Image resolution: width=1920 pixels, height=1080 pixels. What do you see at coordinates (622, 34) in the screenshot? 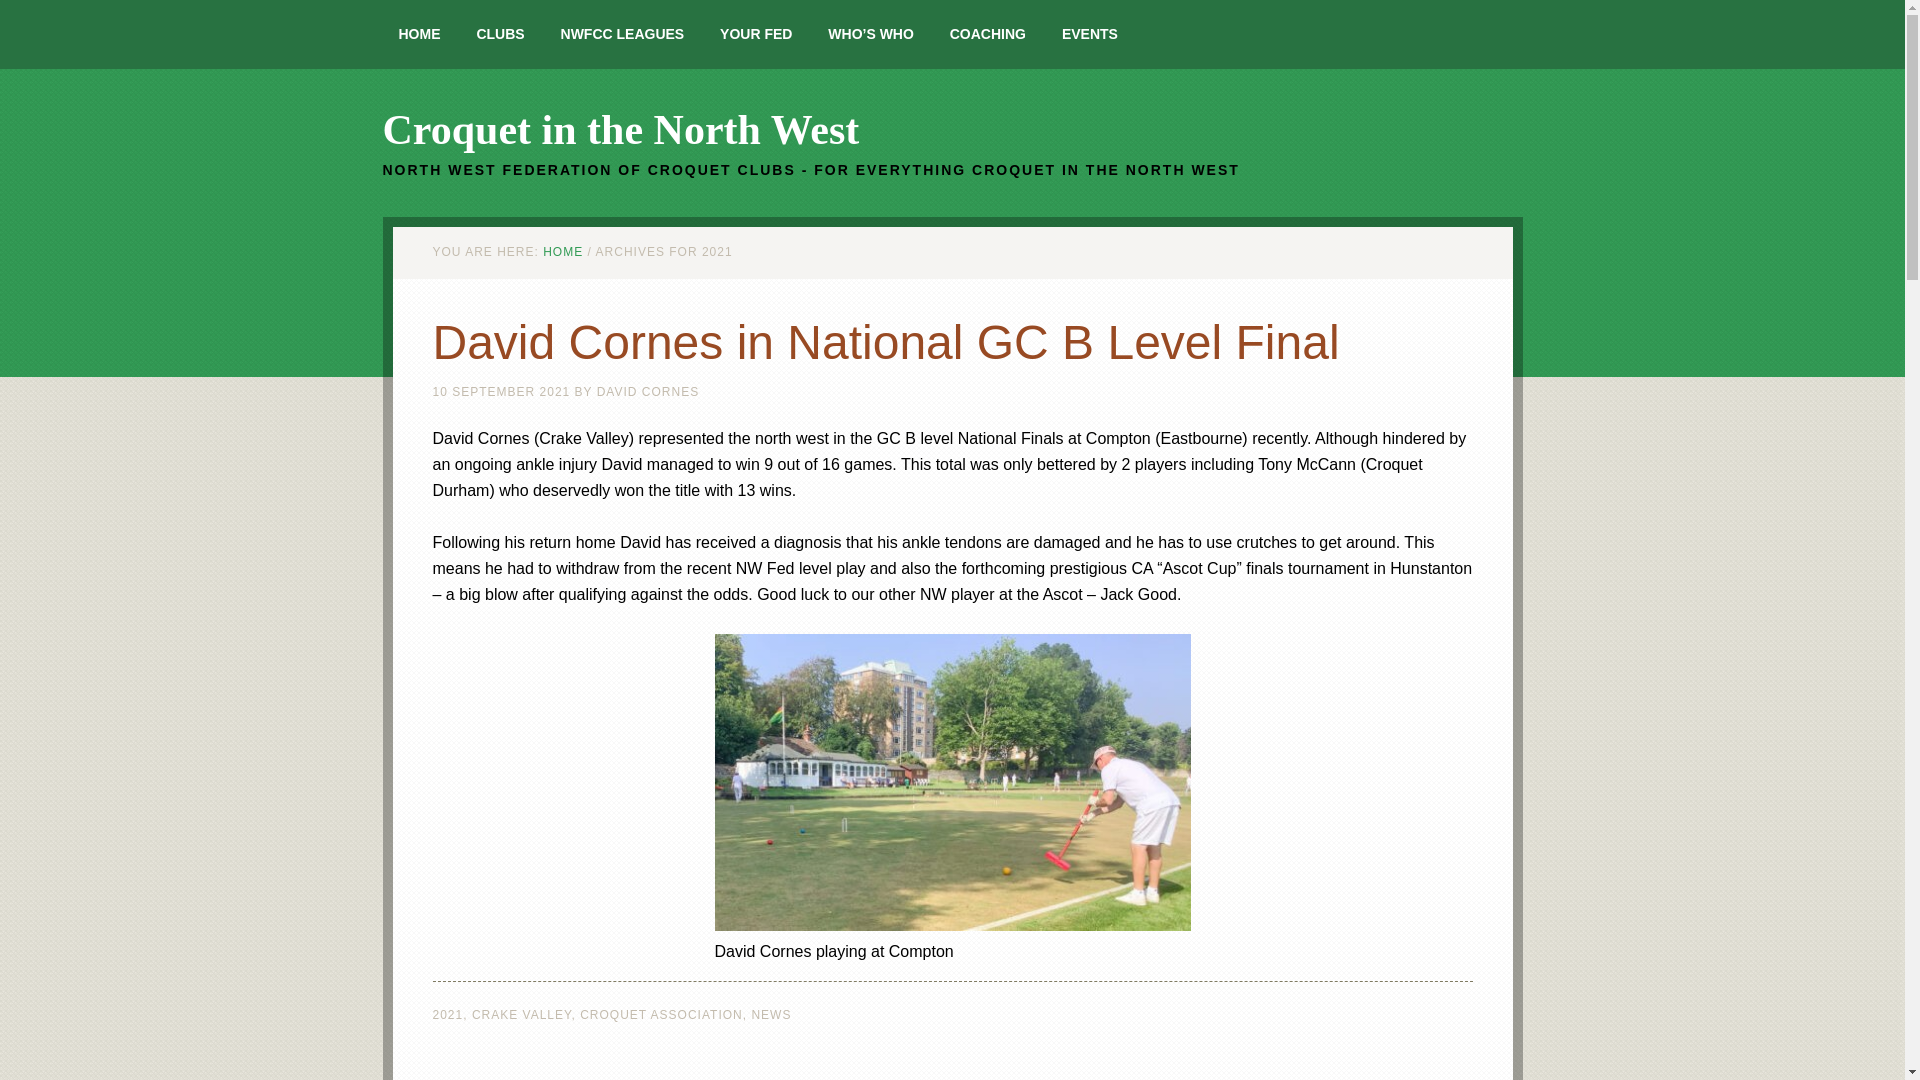
I see `NWFCC LEAGUES` at bounding box center [622, 34].